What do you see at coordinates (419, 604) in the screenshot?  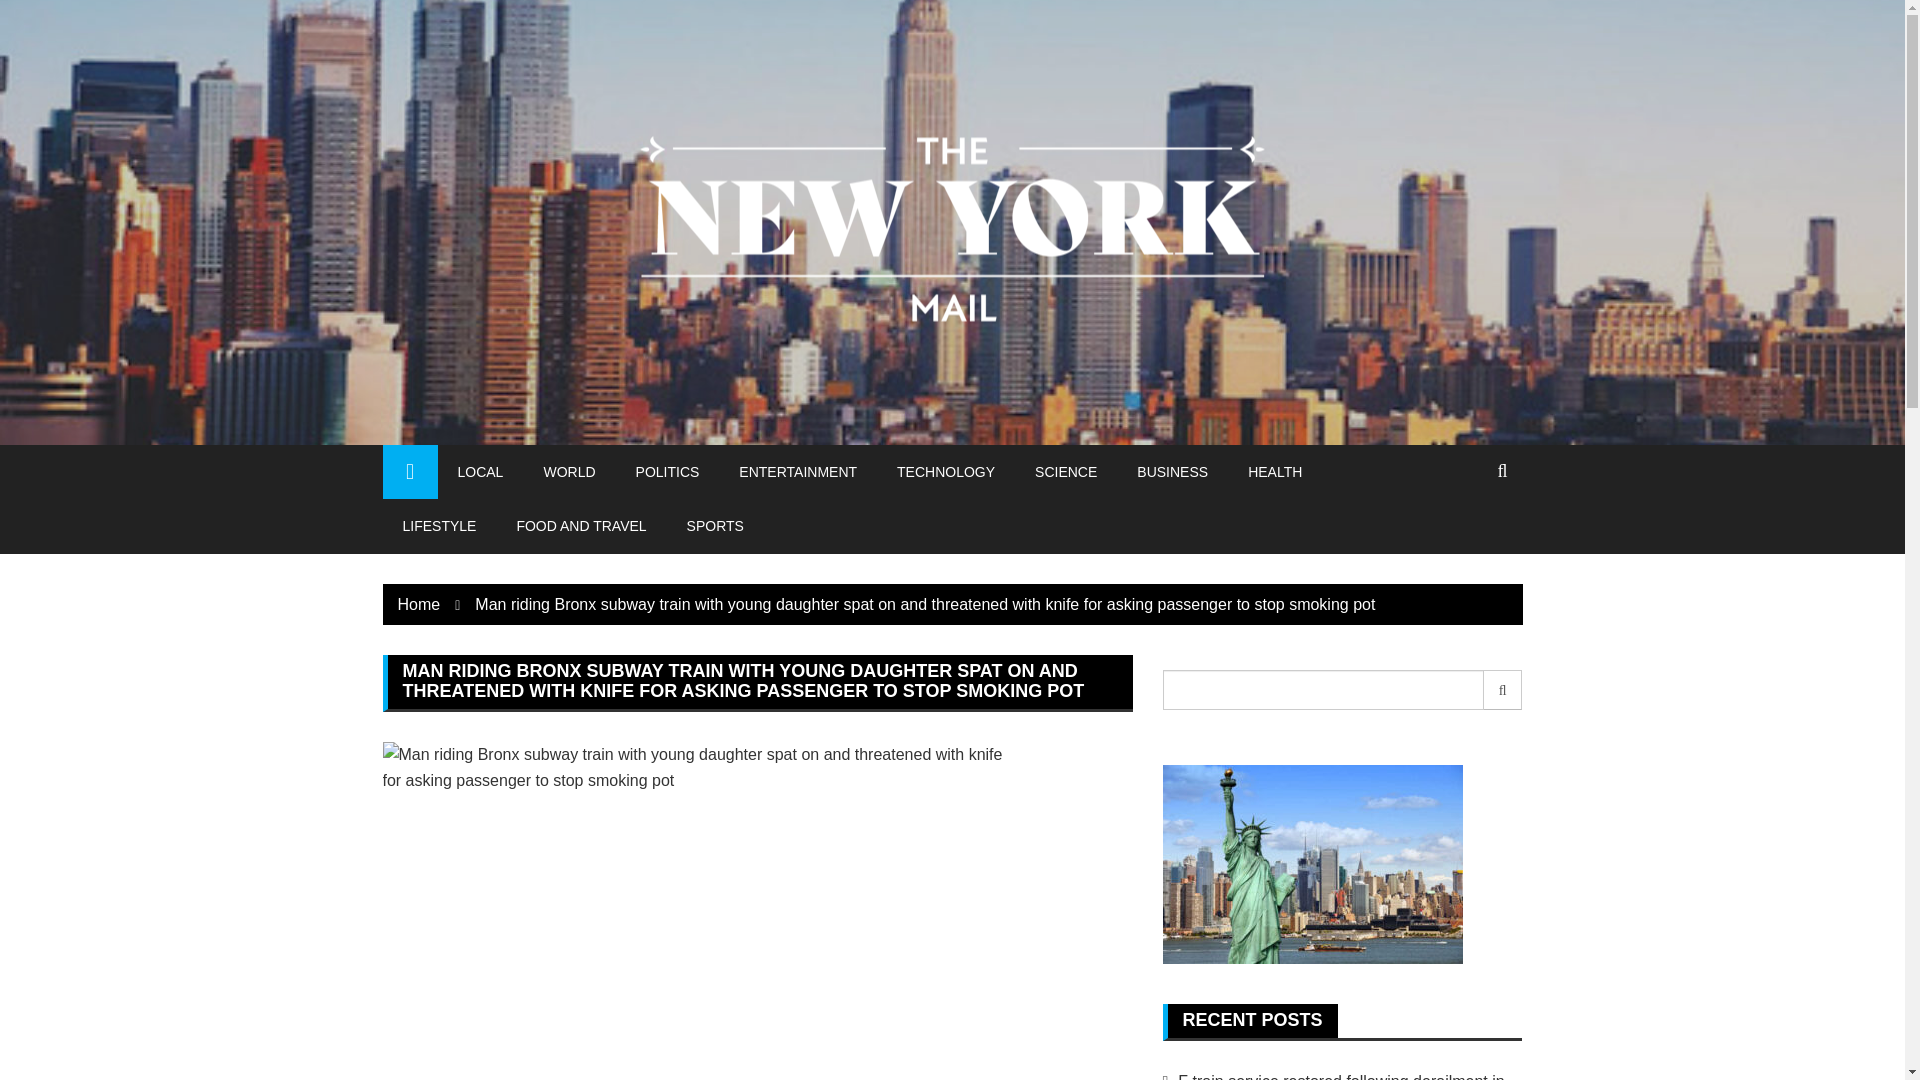 I see `Home` at bounding box center [419, 604].